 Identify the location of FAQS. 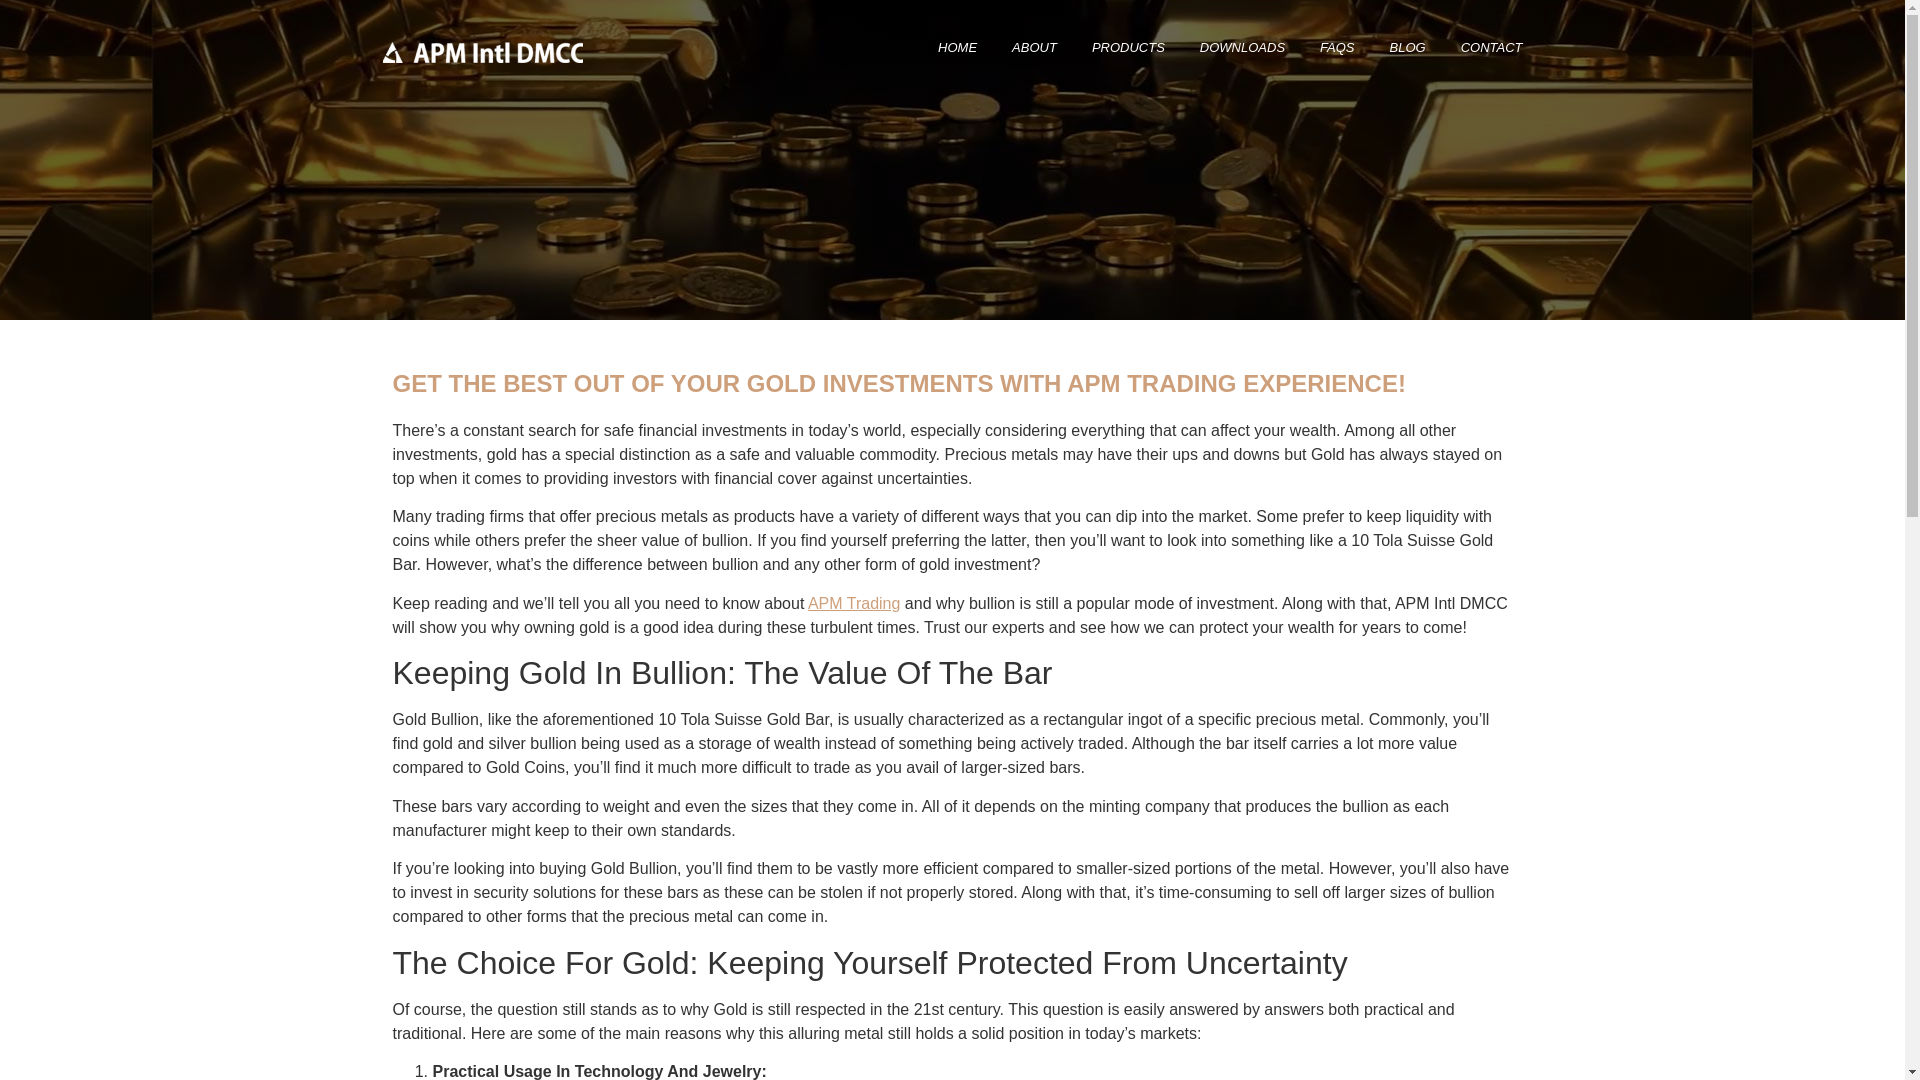
(1336, 48).